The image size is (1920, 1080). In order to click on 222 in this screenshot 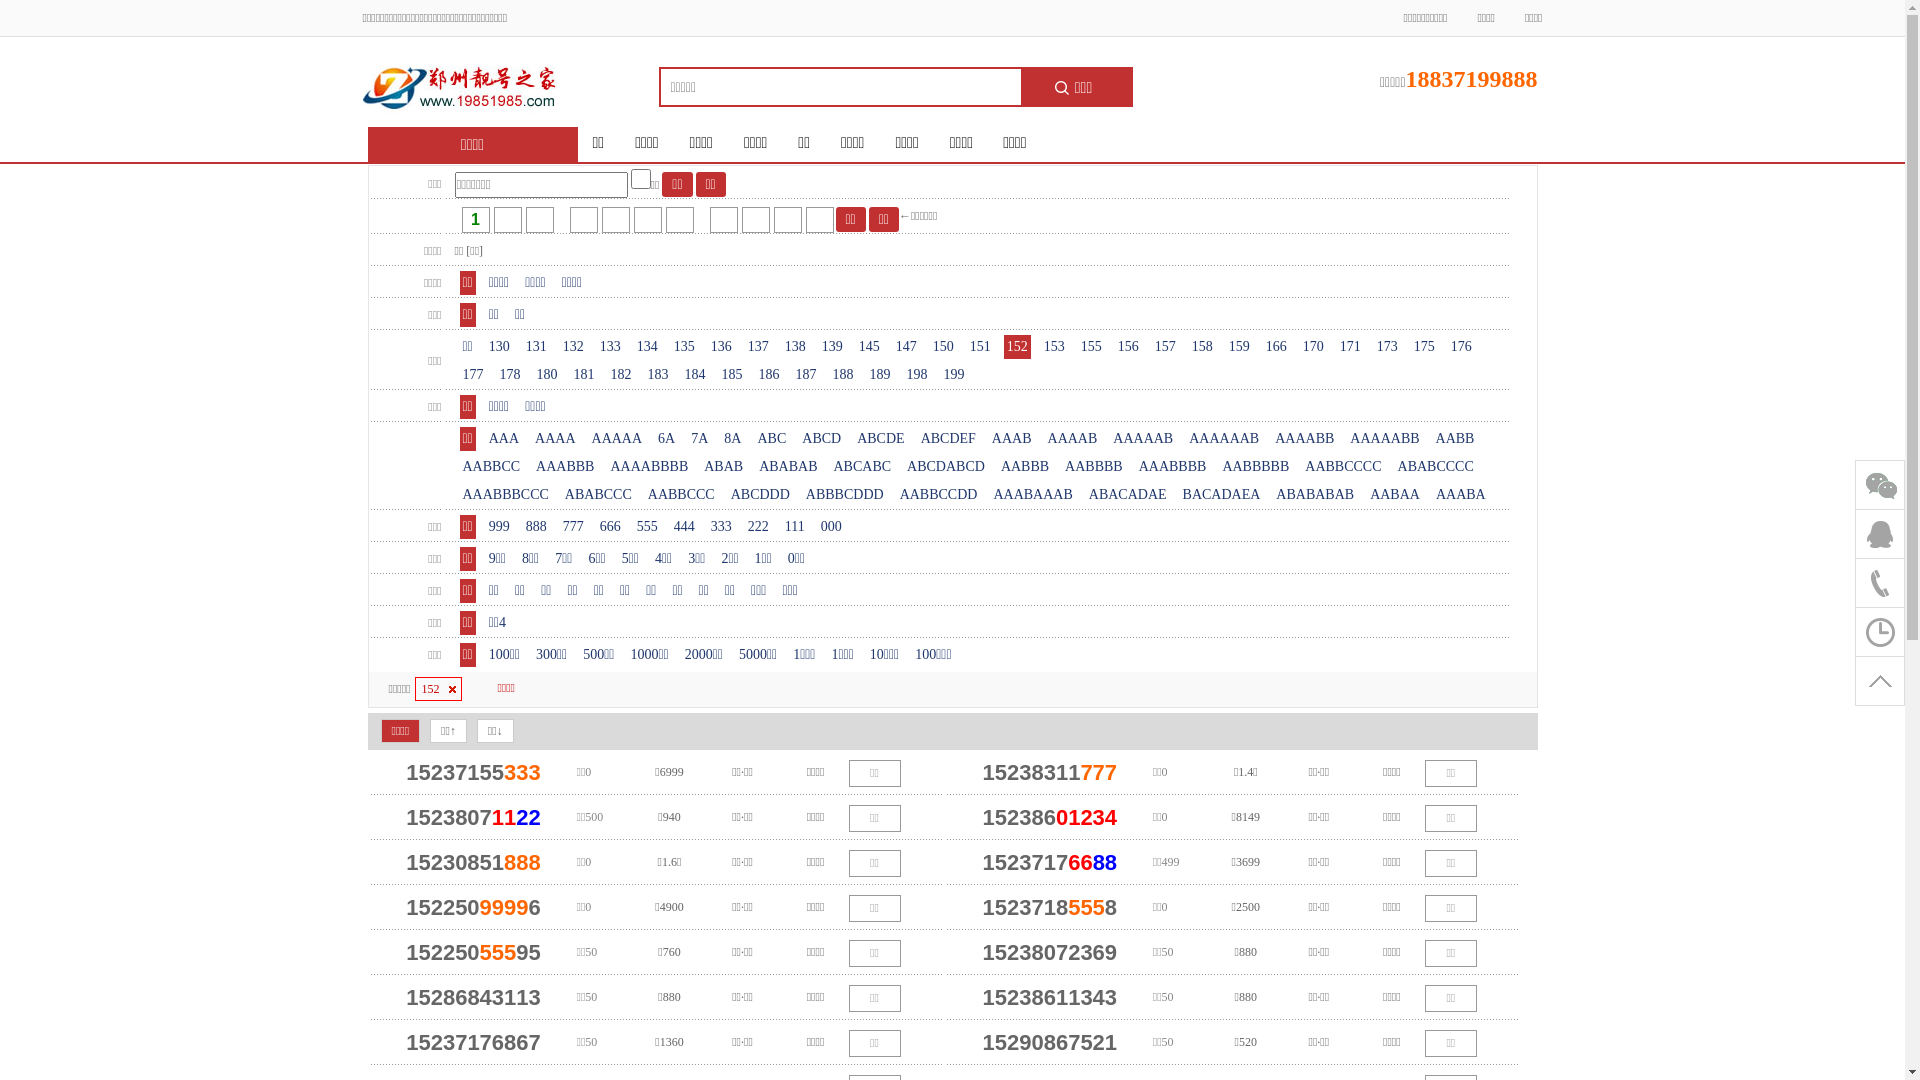, I will do `click(758, 527)`.